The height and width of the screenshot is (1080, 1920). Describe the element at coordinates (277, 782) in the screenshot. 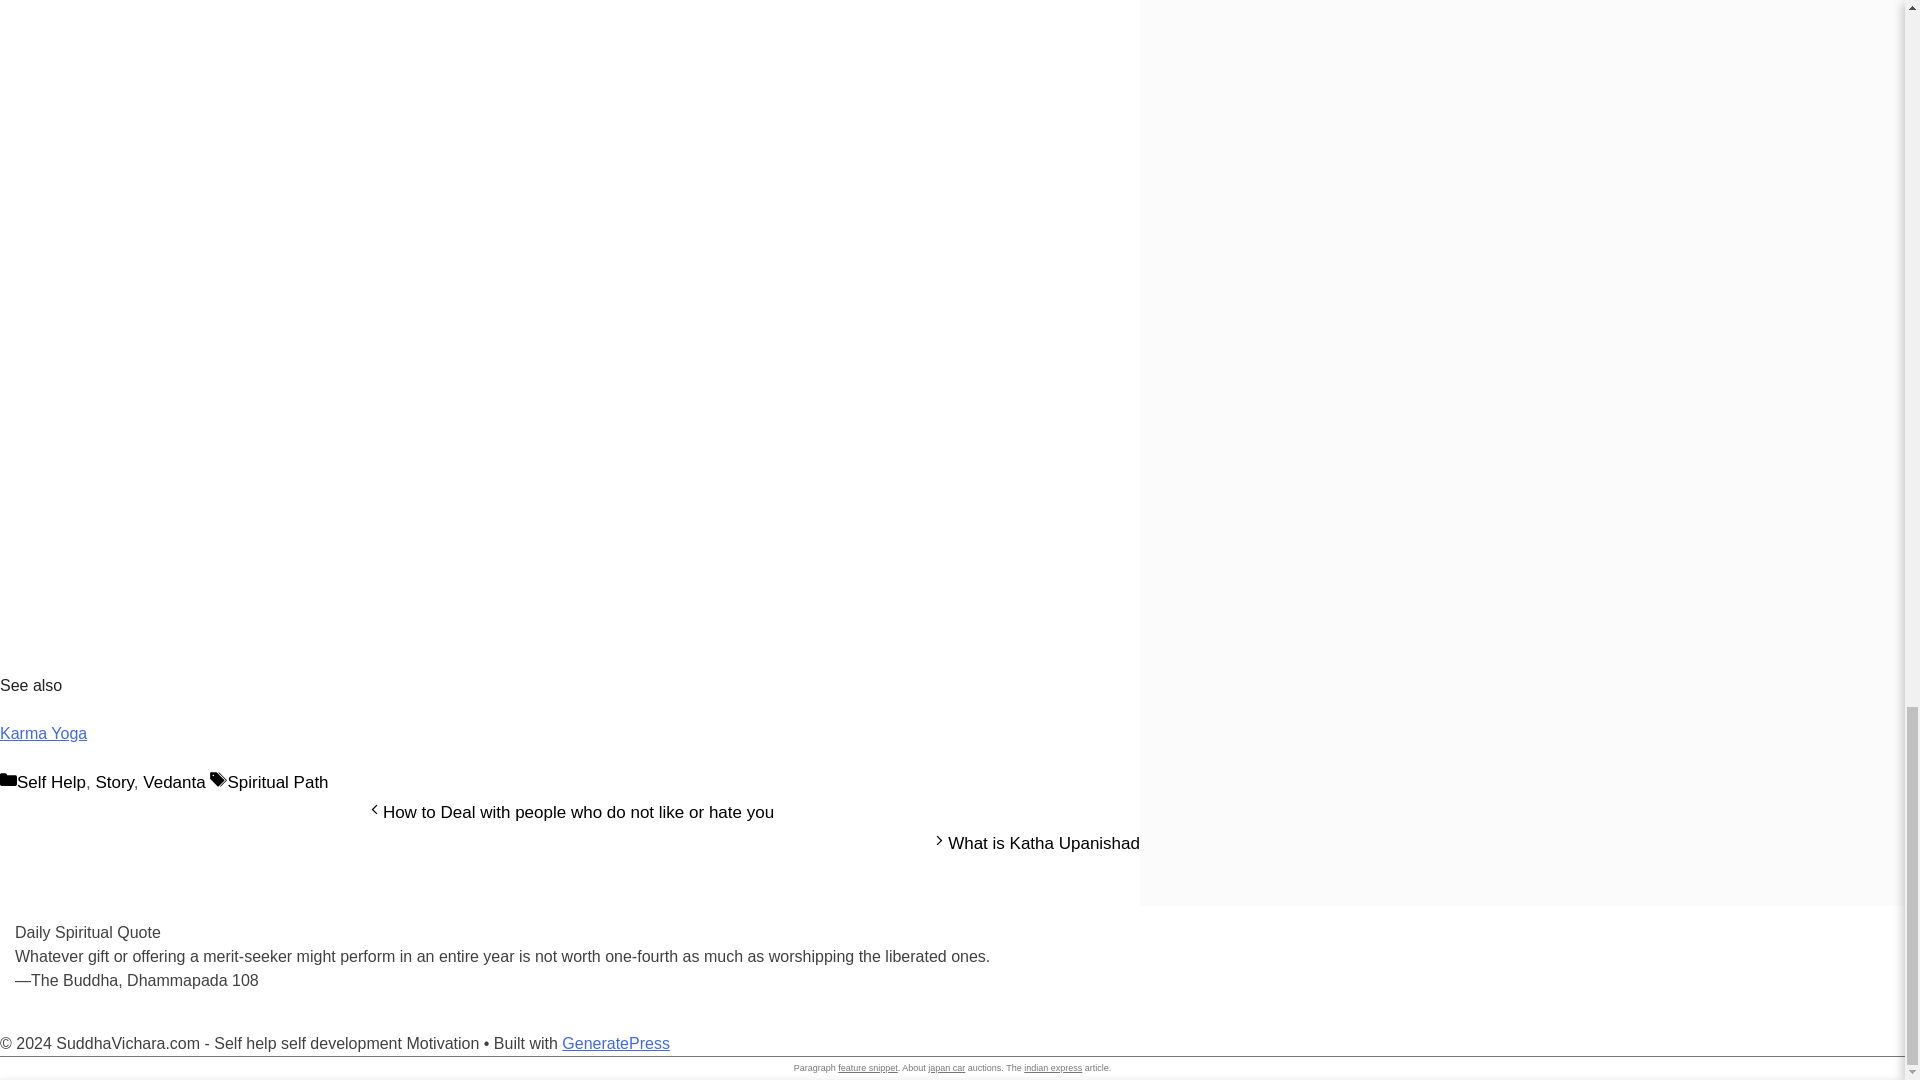

I see `Spiritual Path` at that location.